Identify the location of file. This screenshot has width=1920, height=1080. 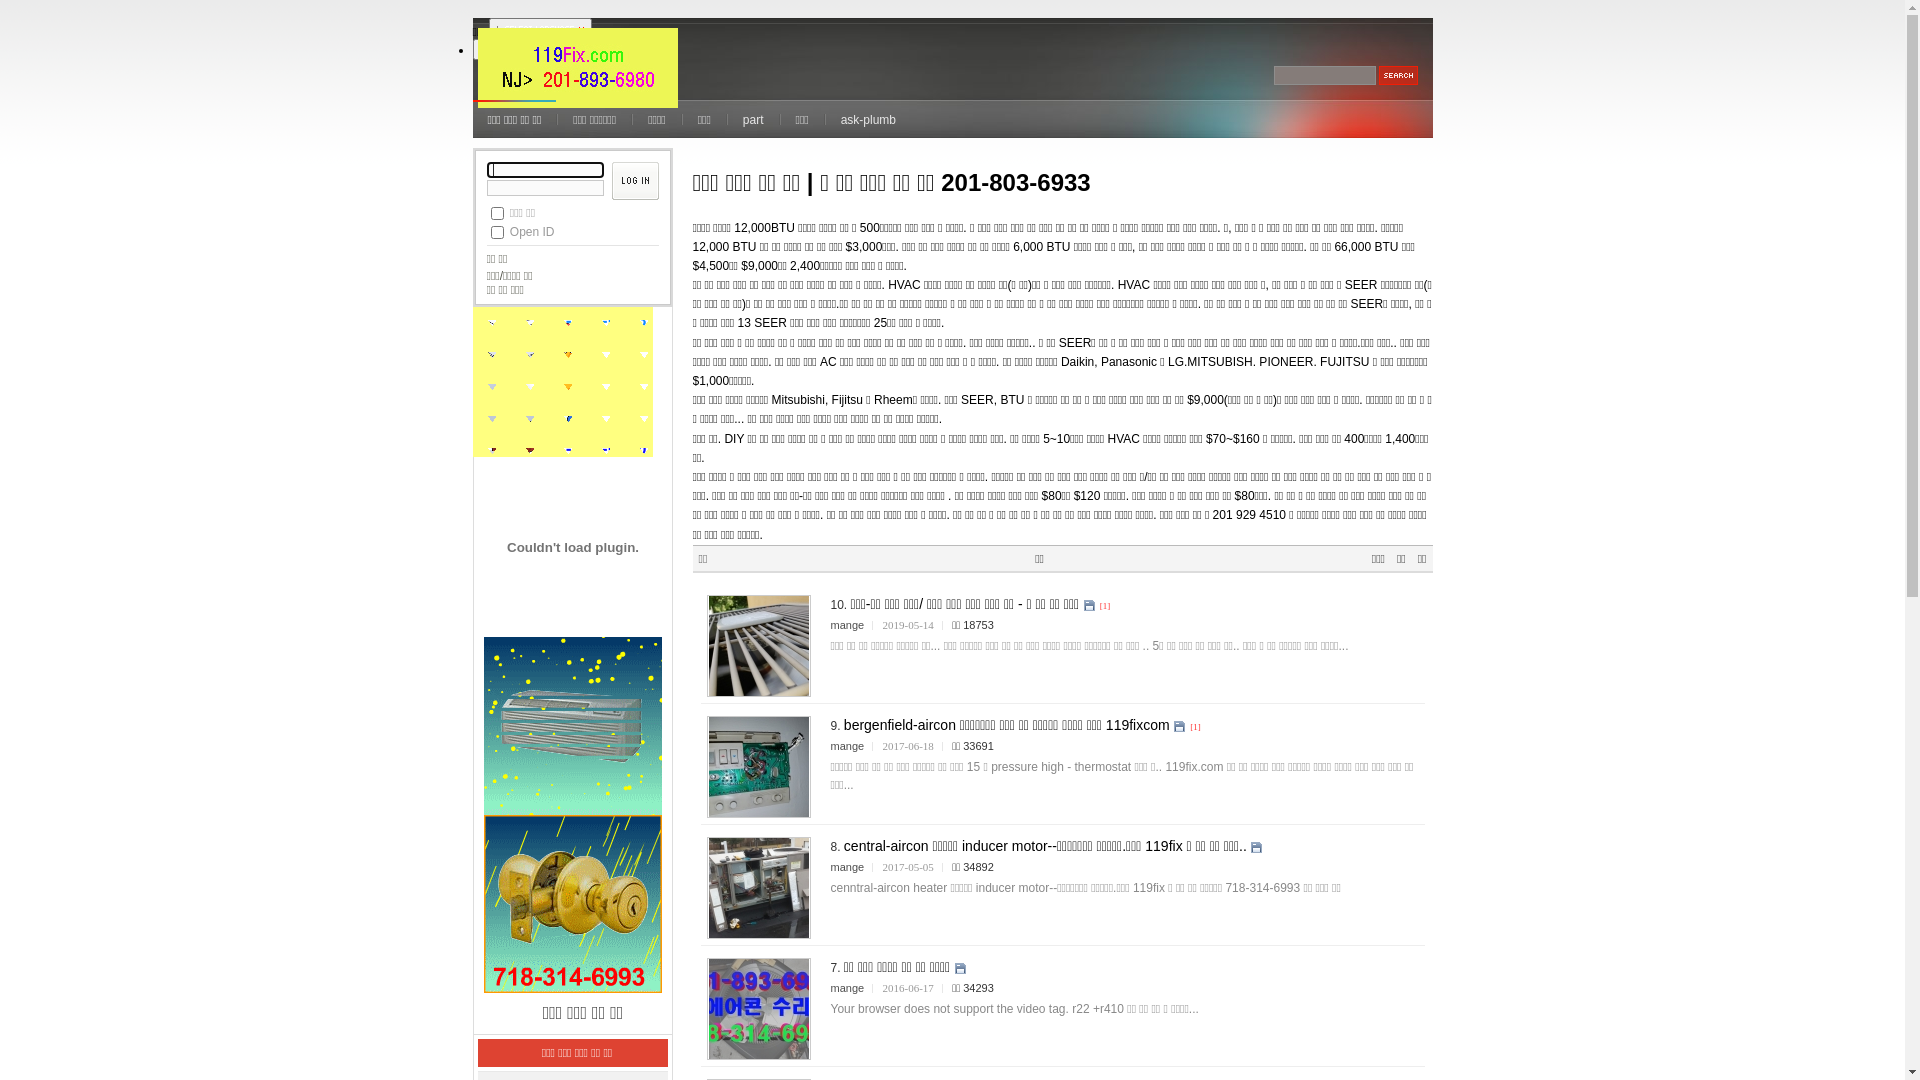
(960, 968).